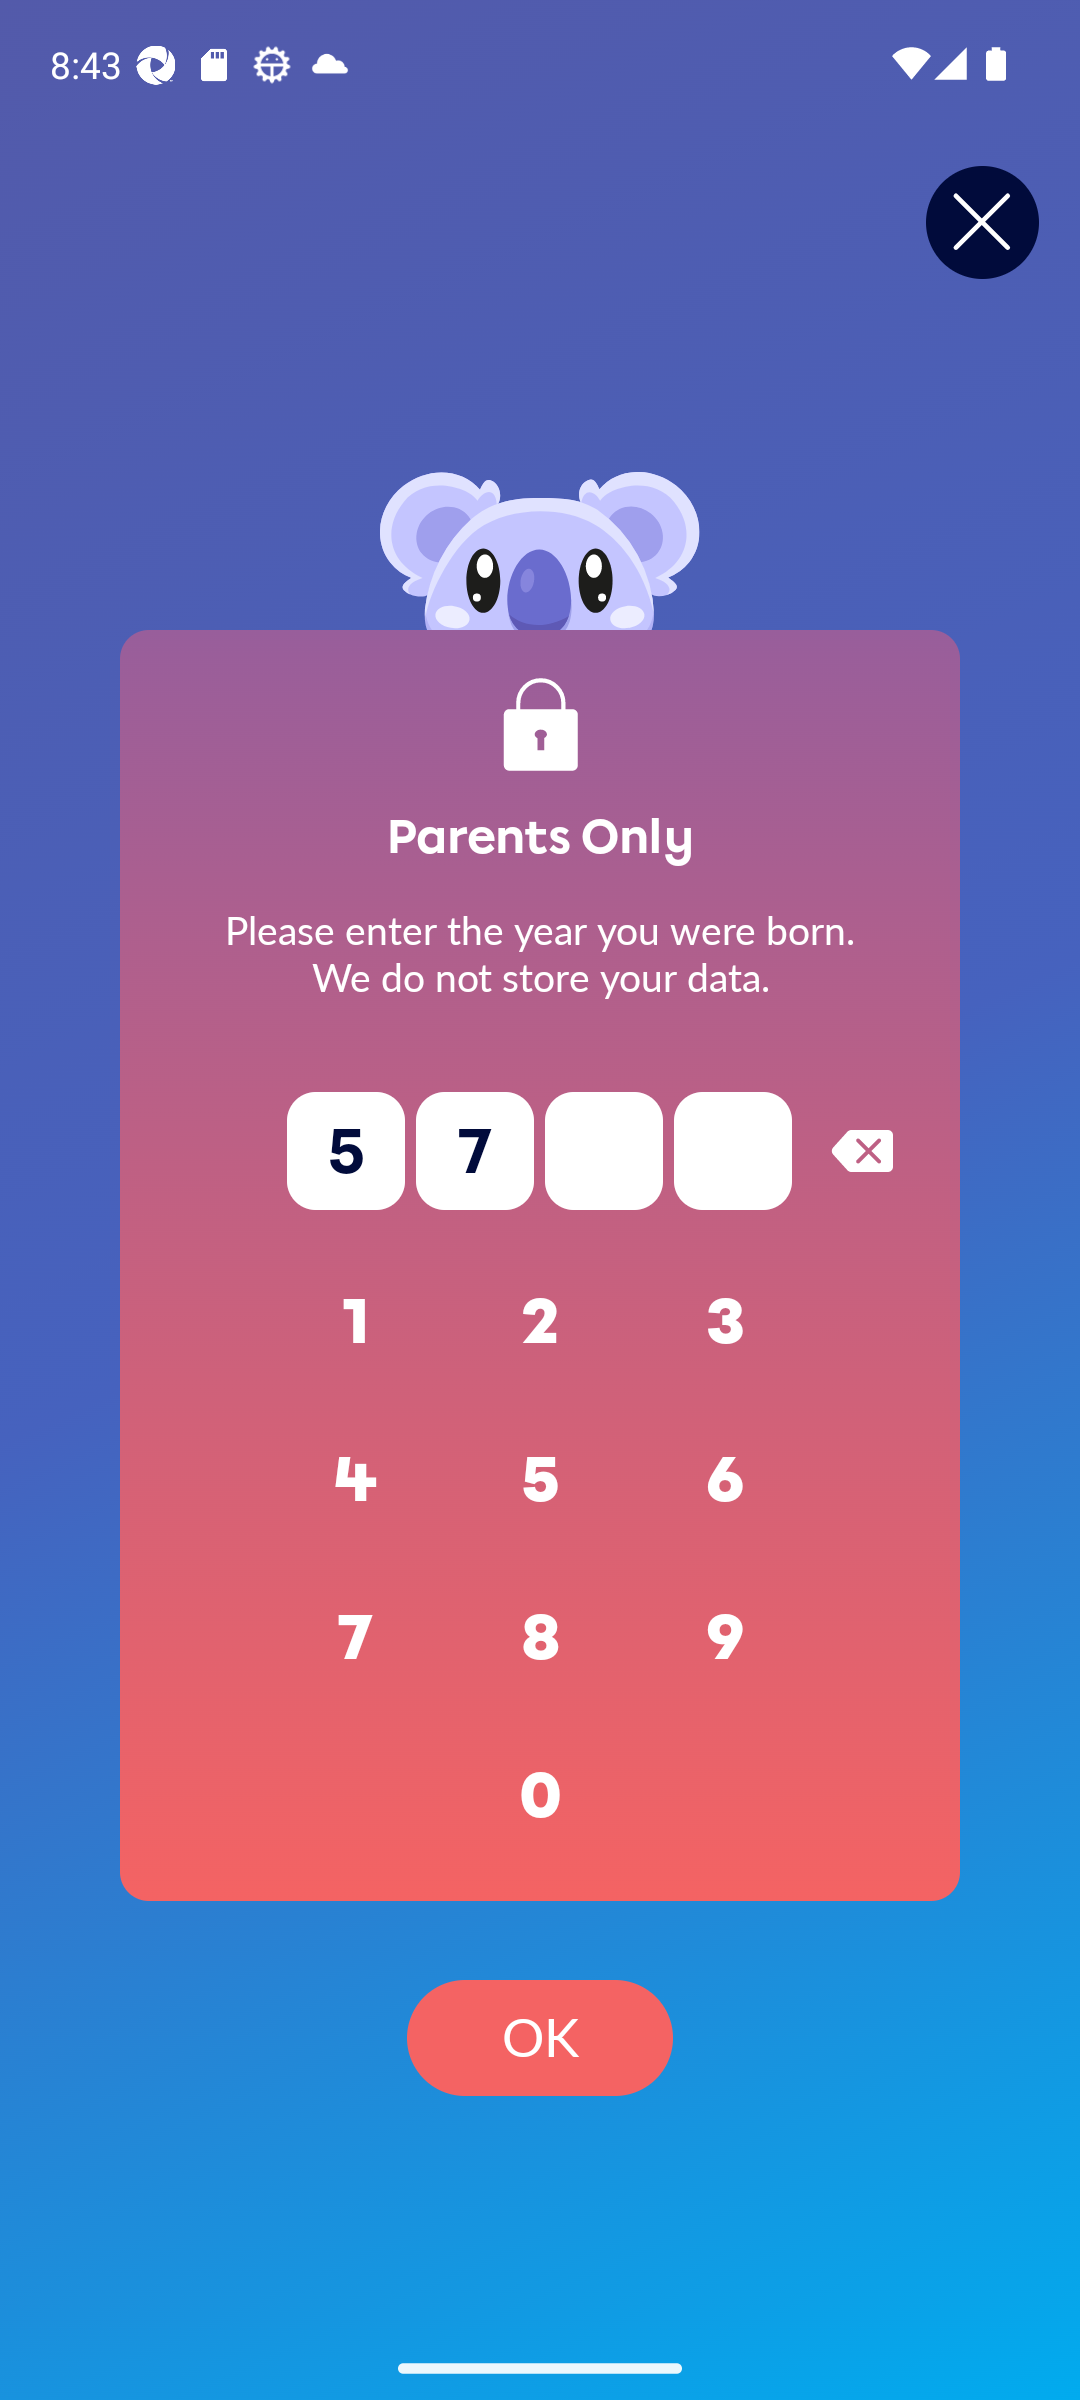  I want to click on 8, so click(540, 1638).